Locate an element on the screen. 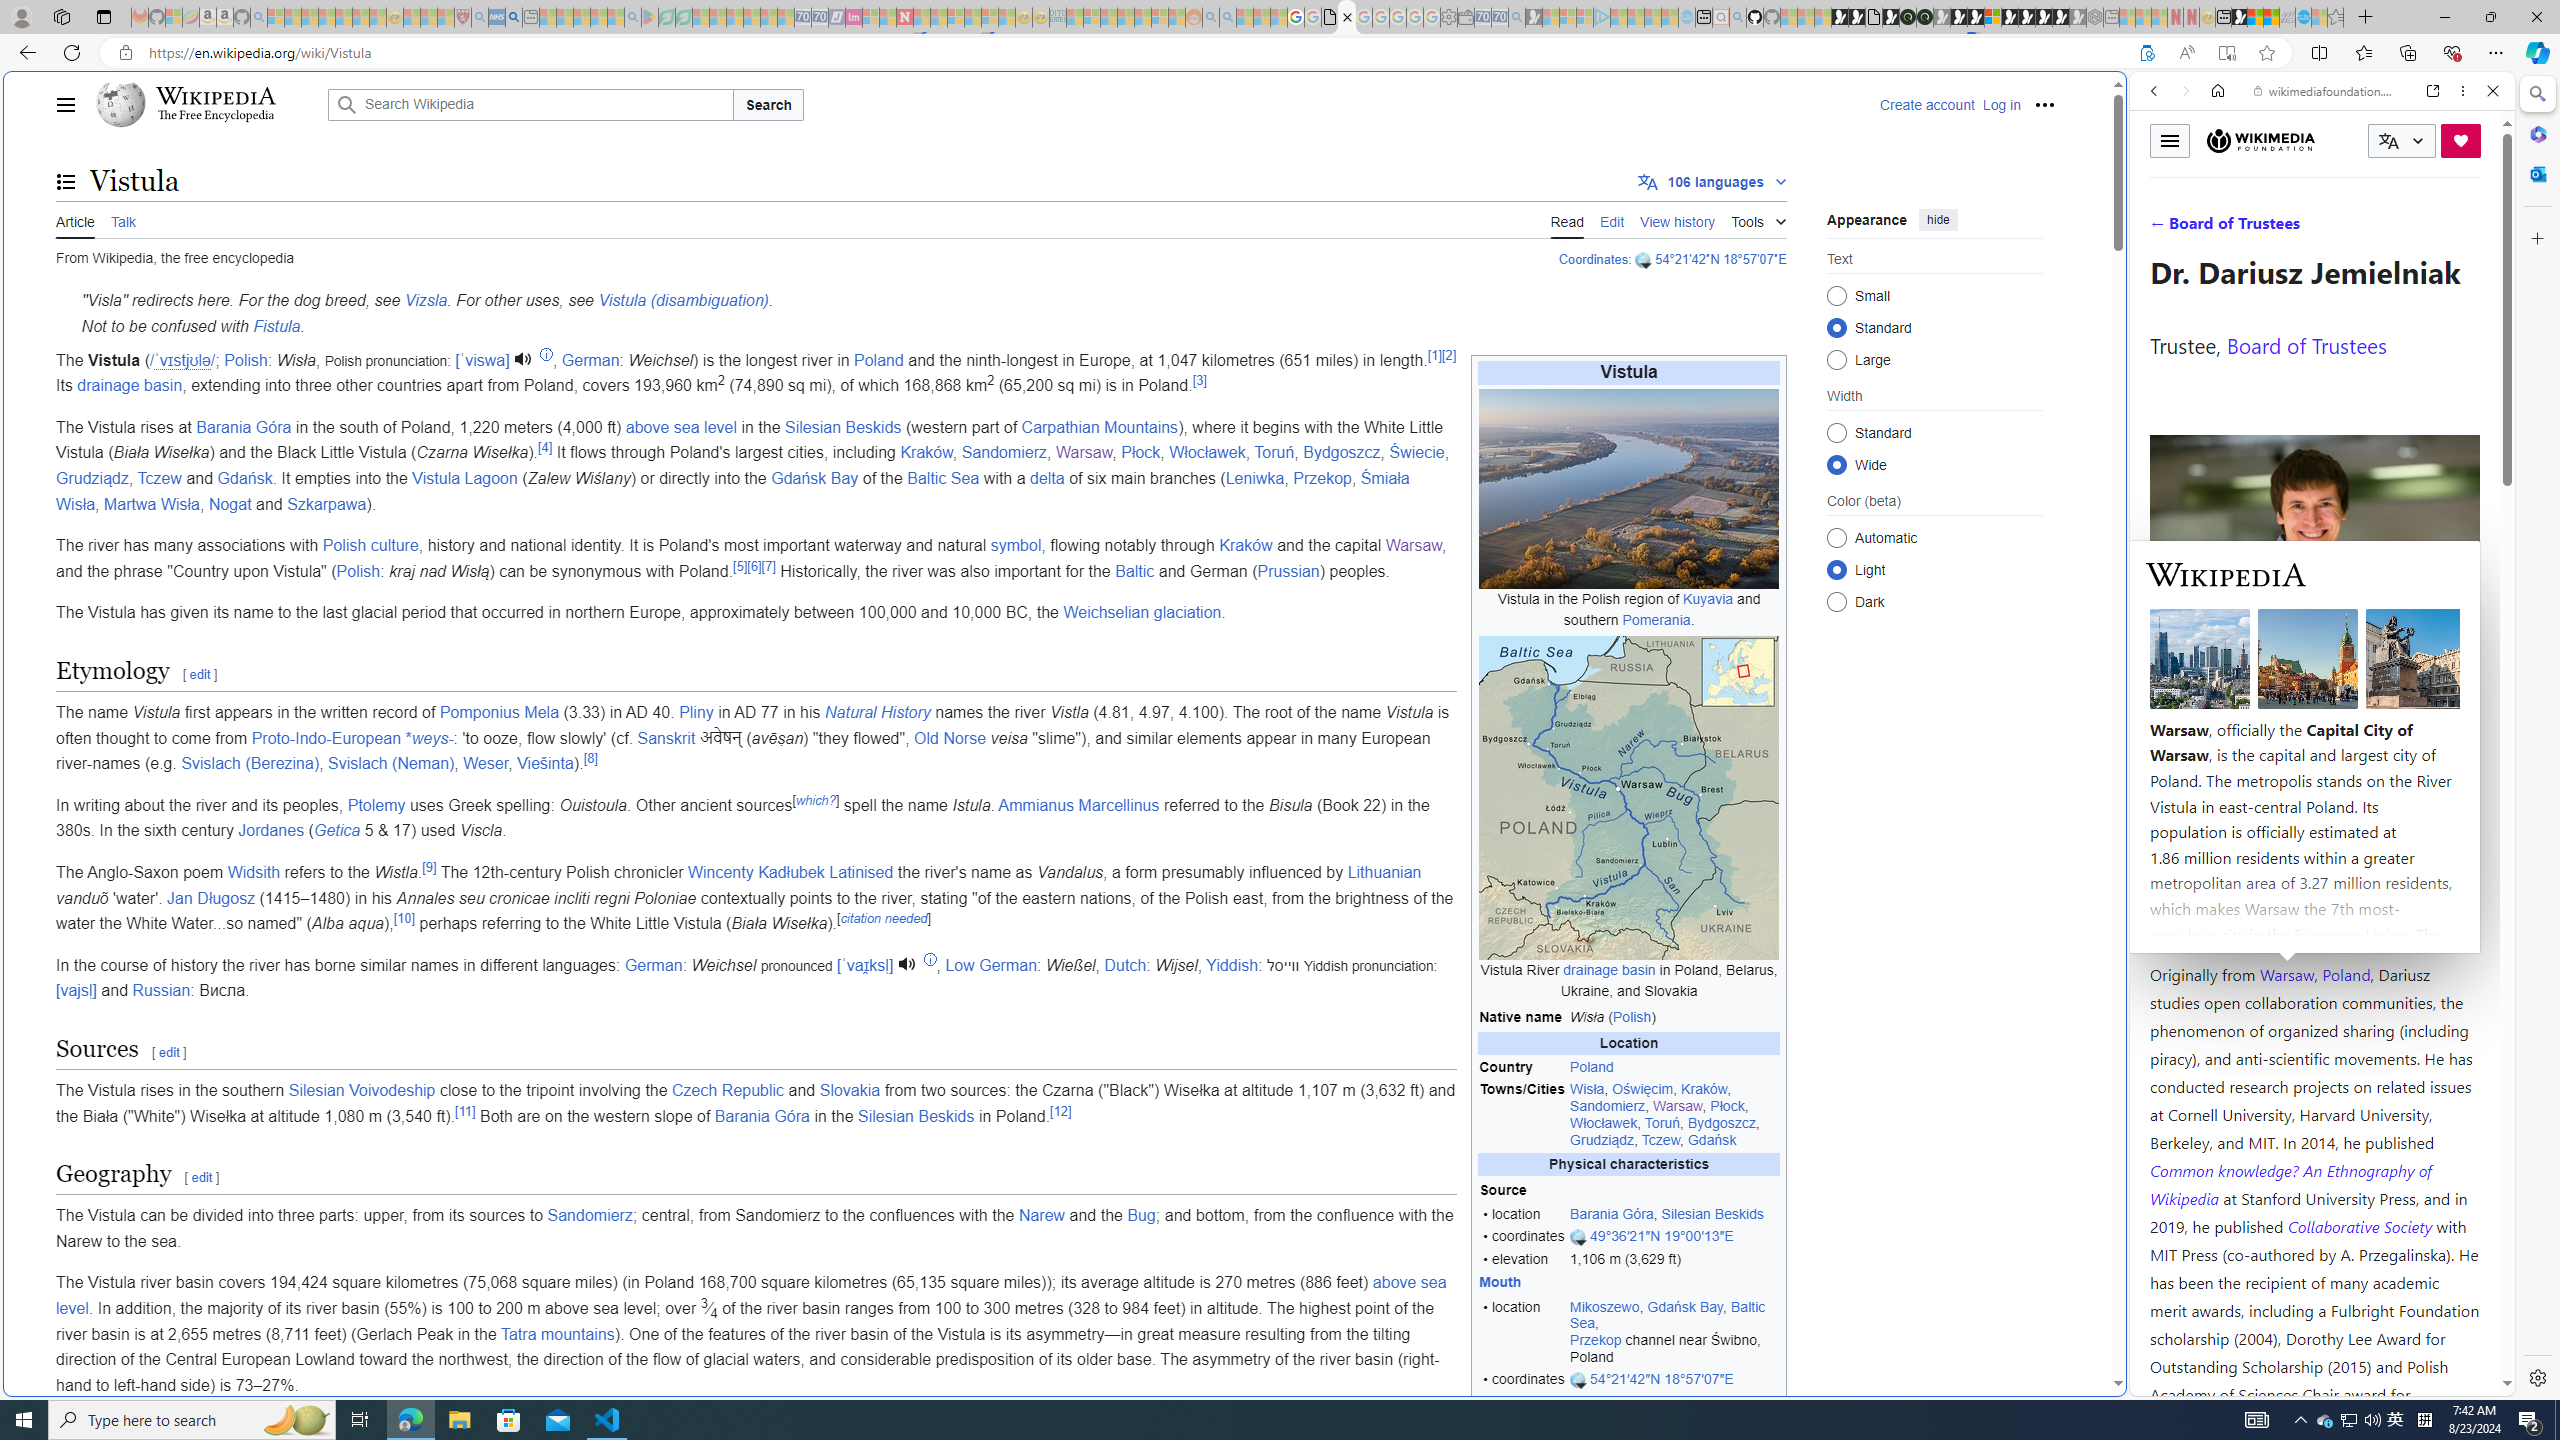 The height and width of the screenshot is (1440, 2560). Read is located at coordinates (1566, 220).